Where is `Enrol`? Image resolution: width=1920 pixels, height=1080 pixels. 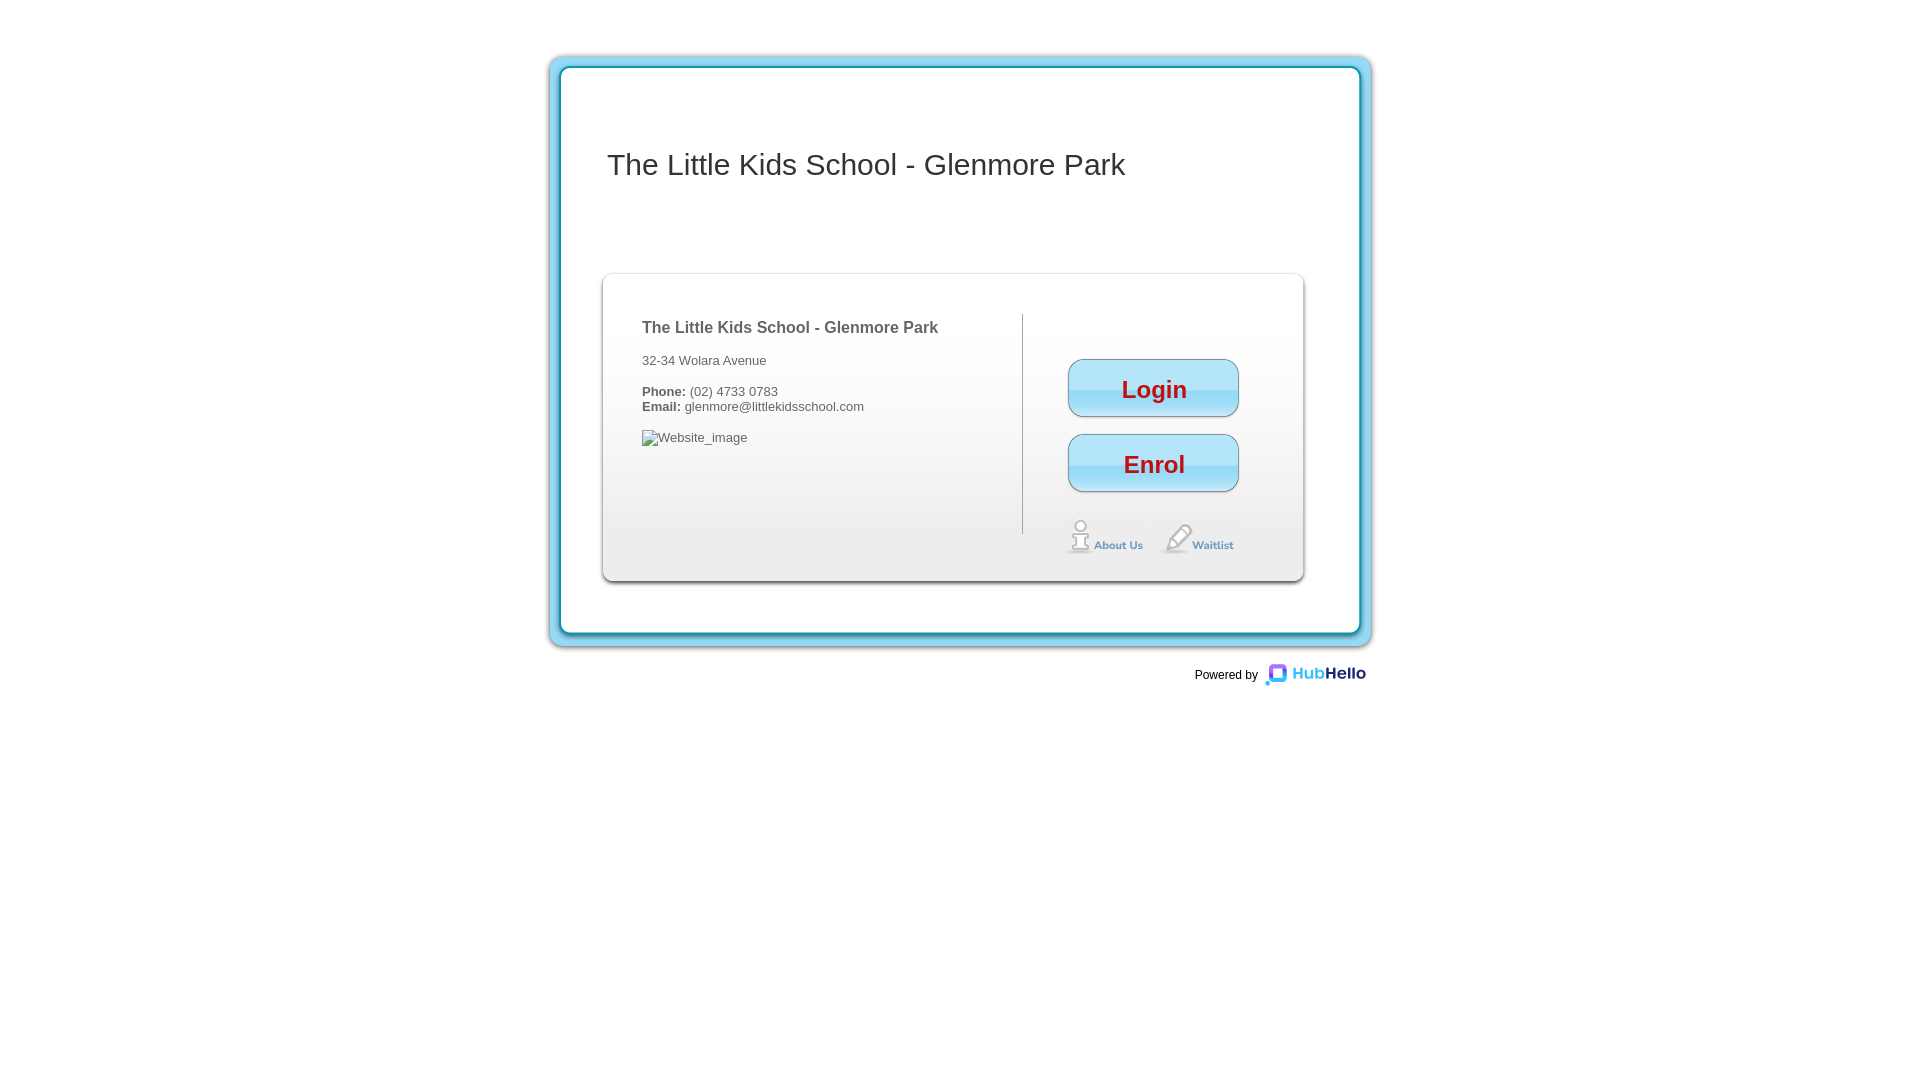
Enrol is located at coordinates (1154, 476).